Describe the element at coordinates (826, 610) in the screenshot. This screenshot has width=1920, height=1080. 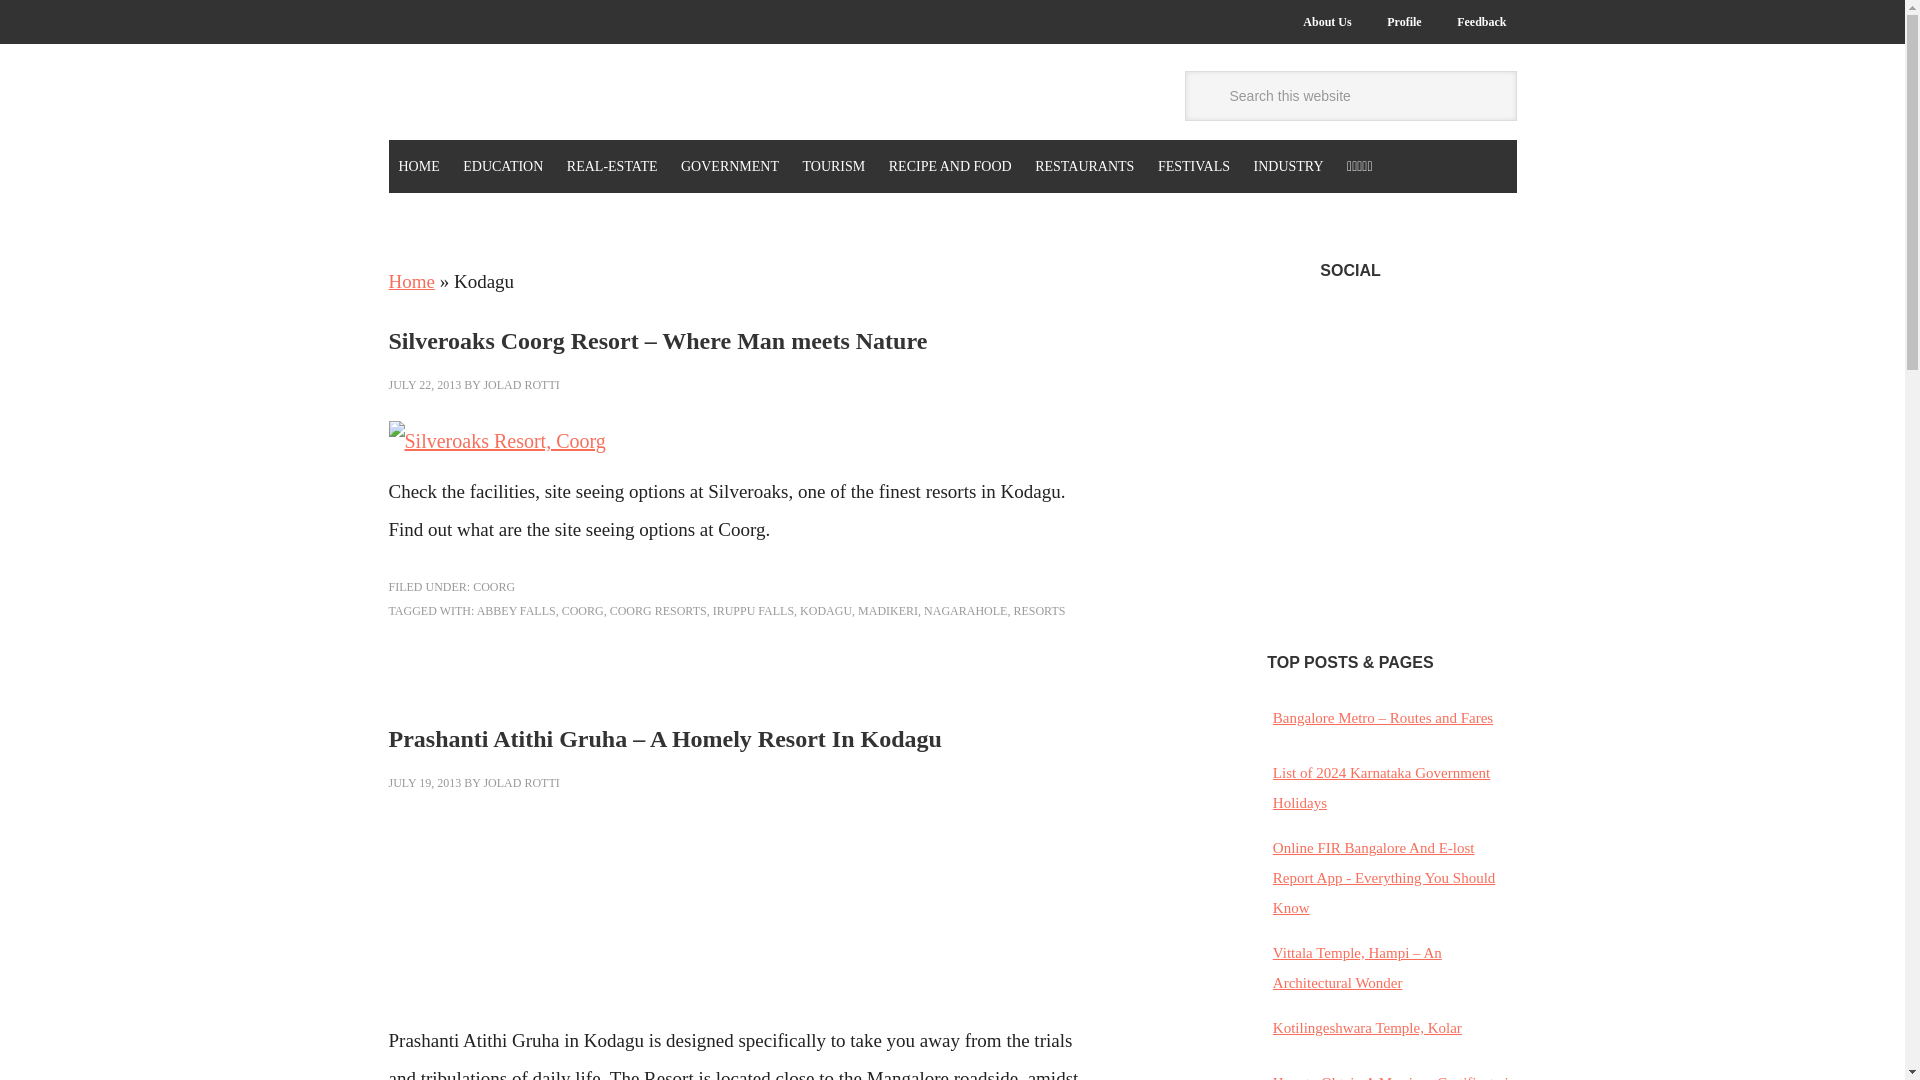
I see `KODAGU` at that location.